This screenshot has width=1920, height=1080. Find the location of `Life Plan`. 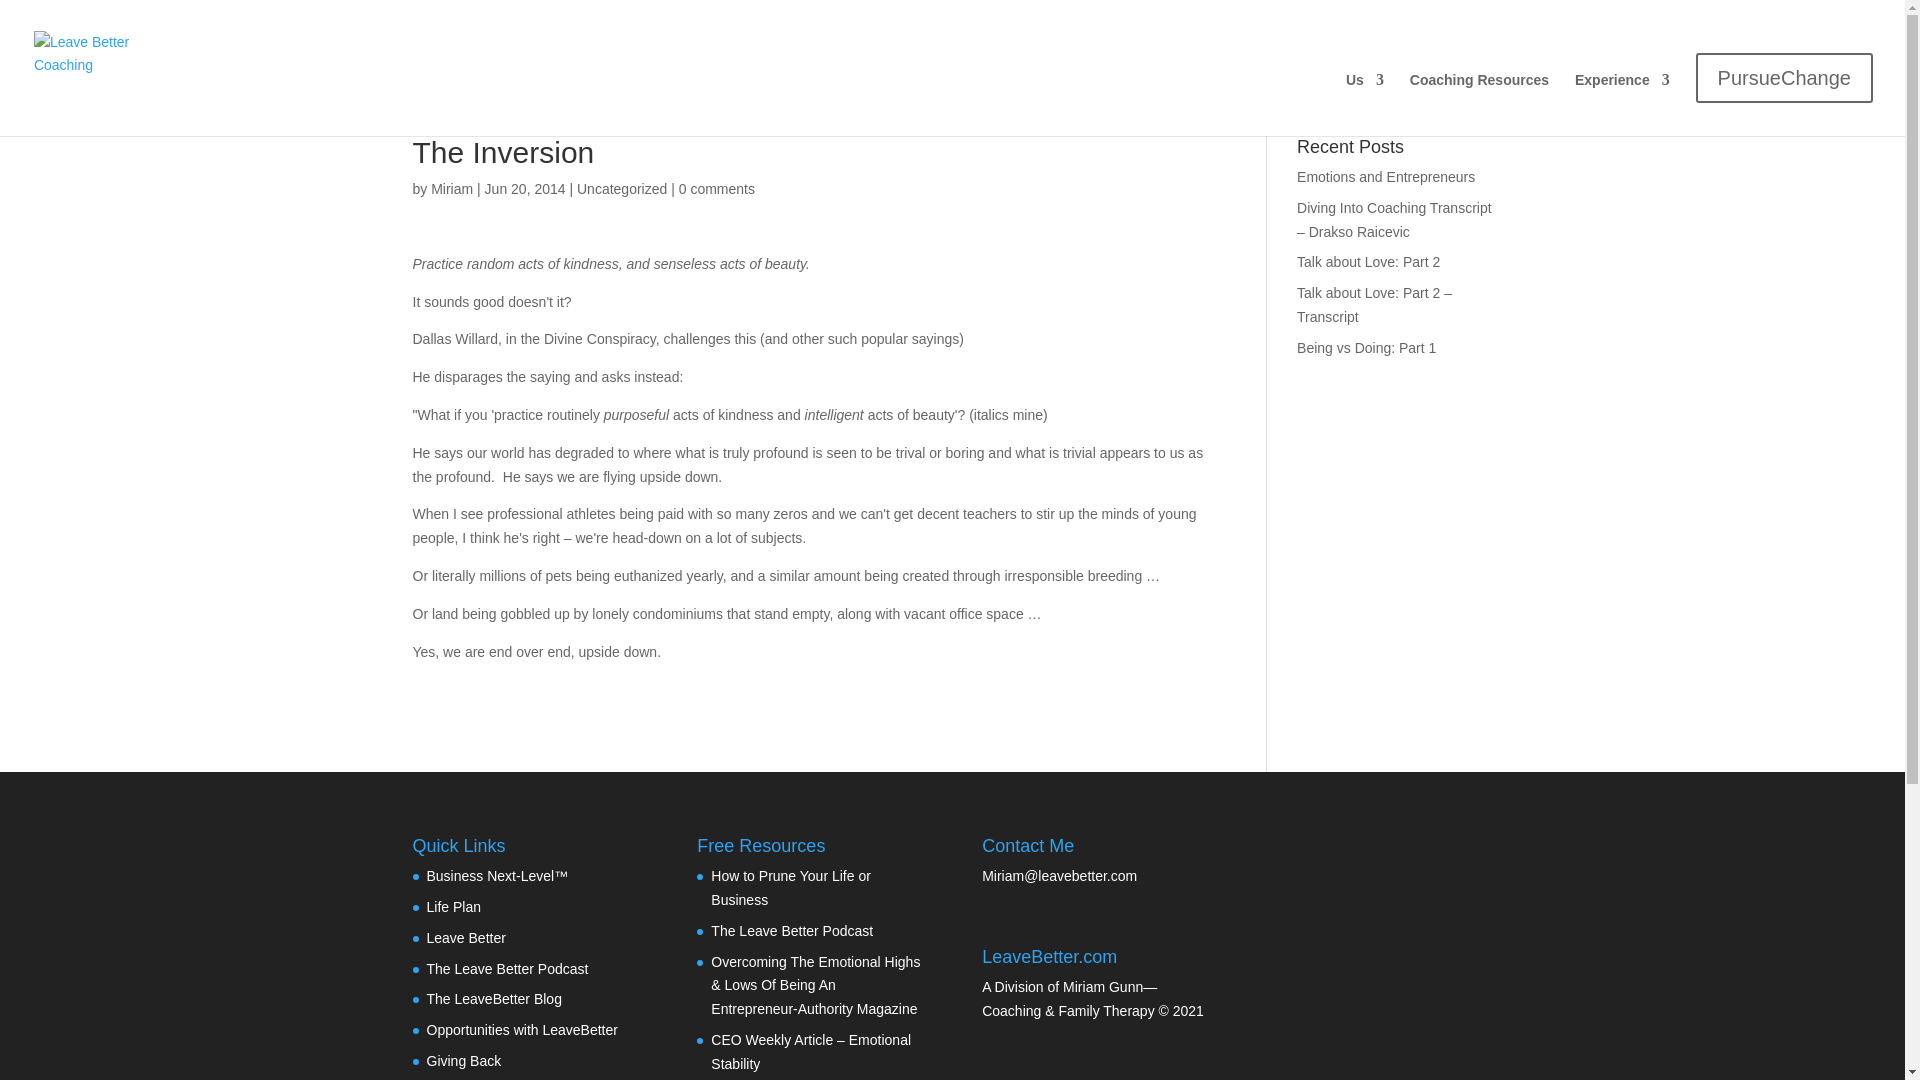

Life Plan is located at coordinates (453, 906).